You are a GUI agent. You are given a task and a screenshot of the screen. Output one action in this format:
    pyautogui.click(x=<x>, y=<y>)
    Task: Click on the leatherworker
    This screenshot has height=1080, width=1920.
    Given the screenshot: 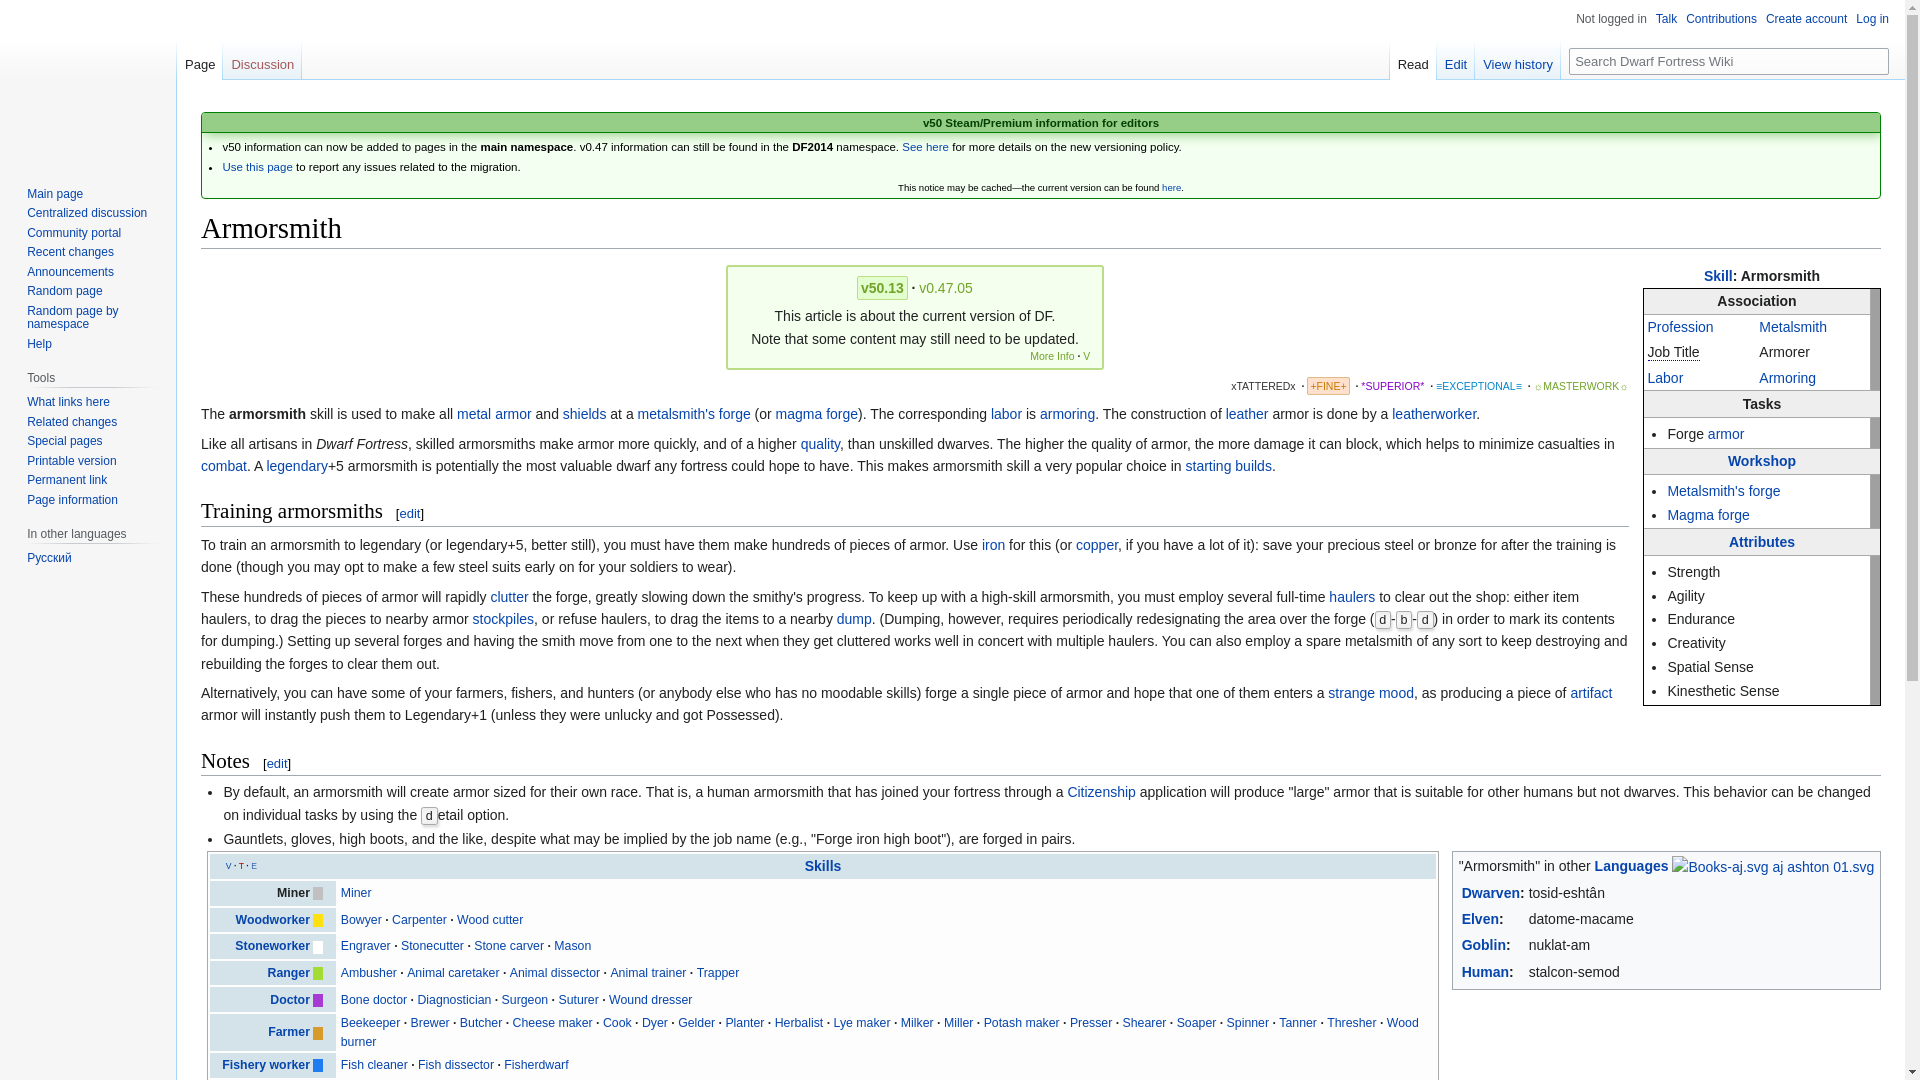 What is the action you would take?
    pyautogui.click(x=1434, y=414)
    